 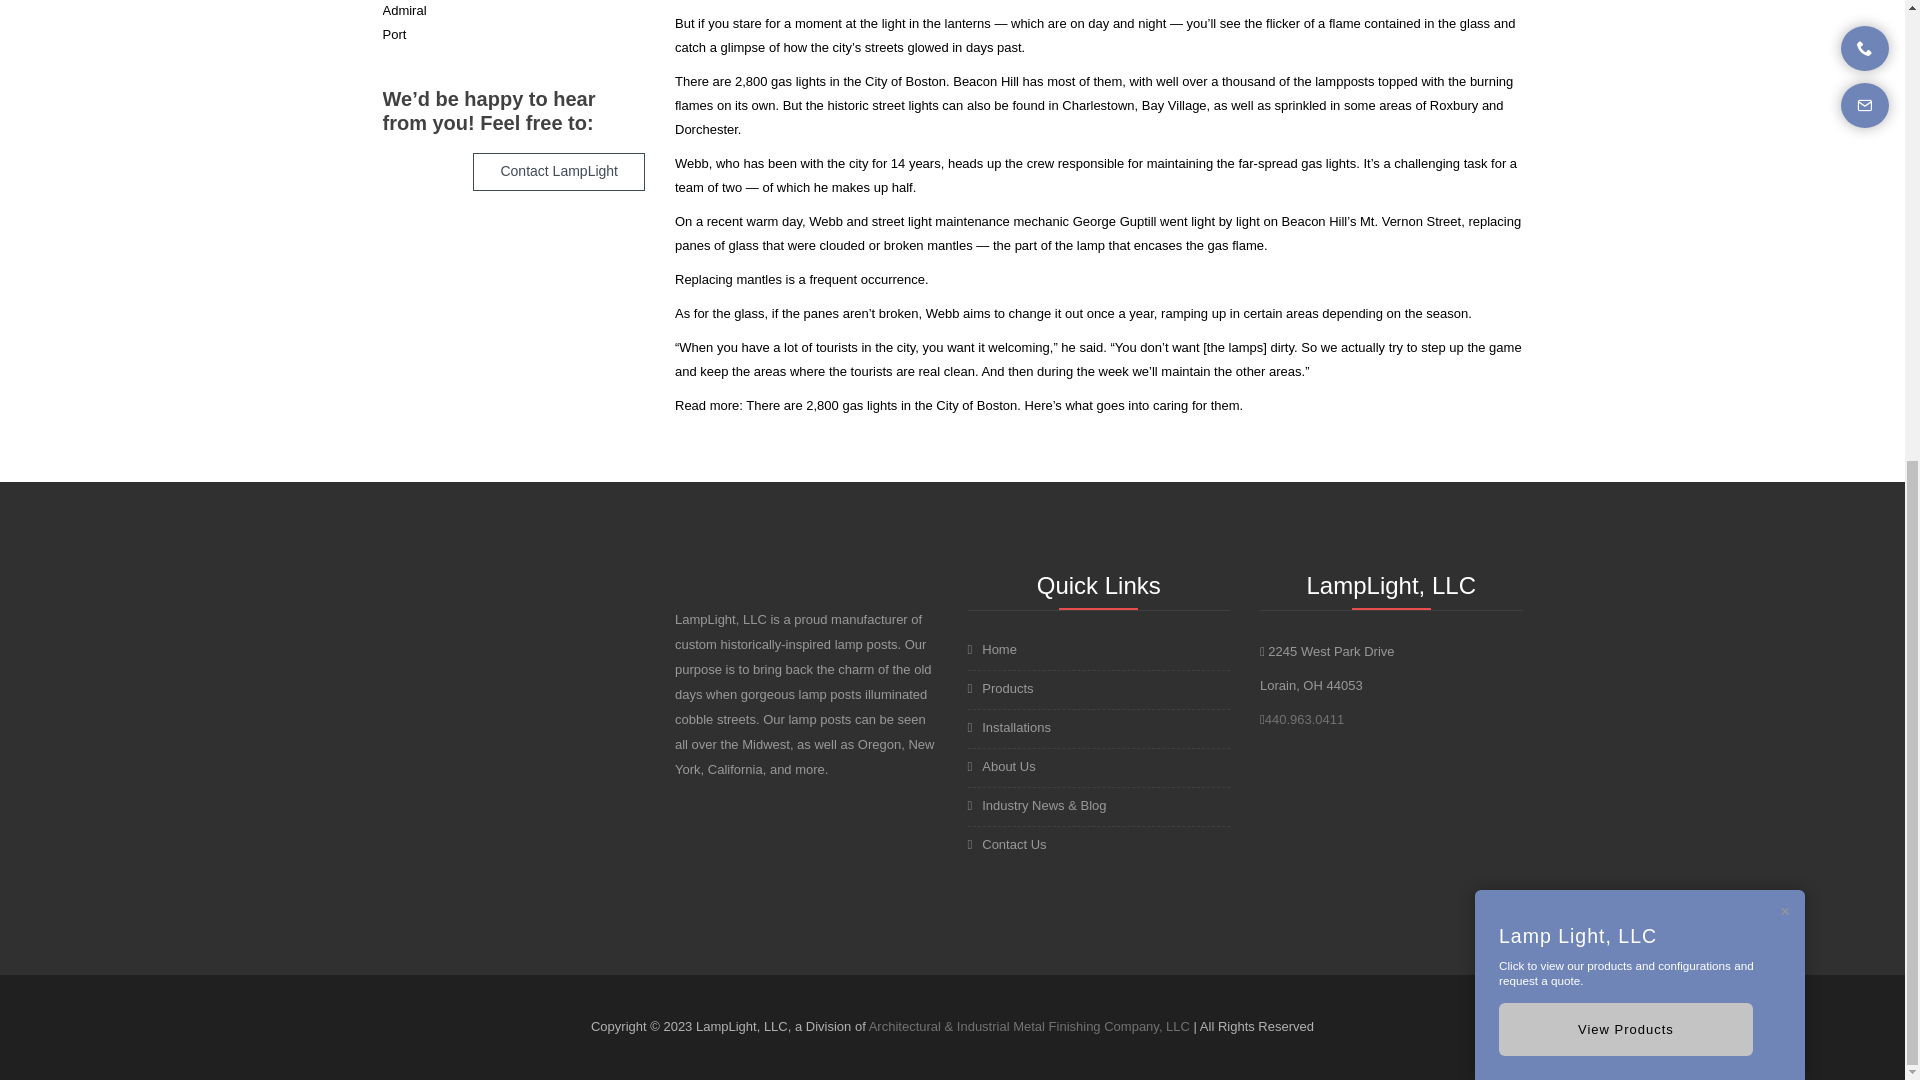 I want to click on View Products, so click(x=1626, y=232).